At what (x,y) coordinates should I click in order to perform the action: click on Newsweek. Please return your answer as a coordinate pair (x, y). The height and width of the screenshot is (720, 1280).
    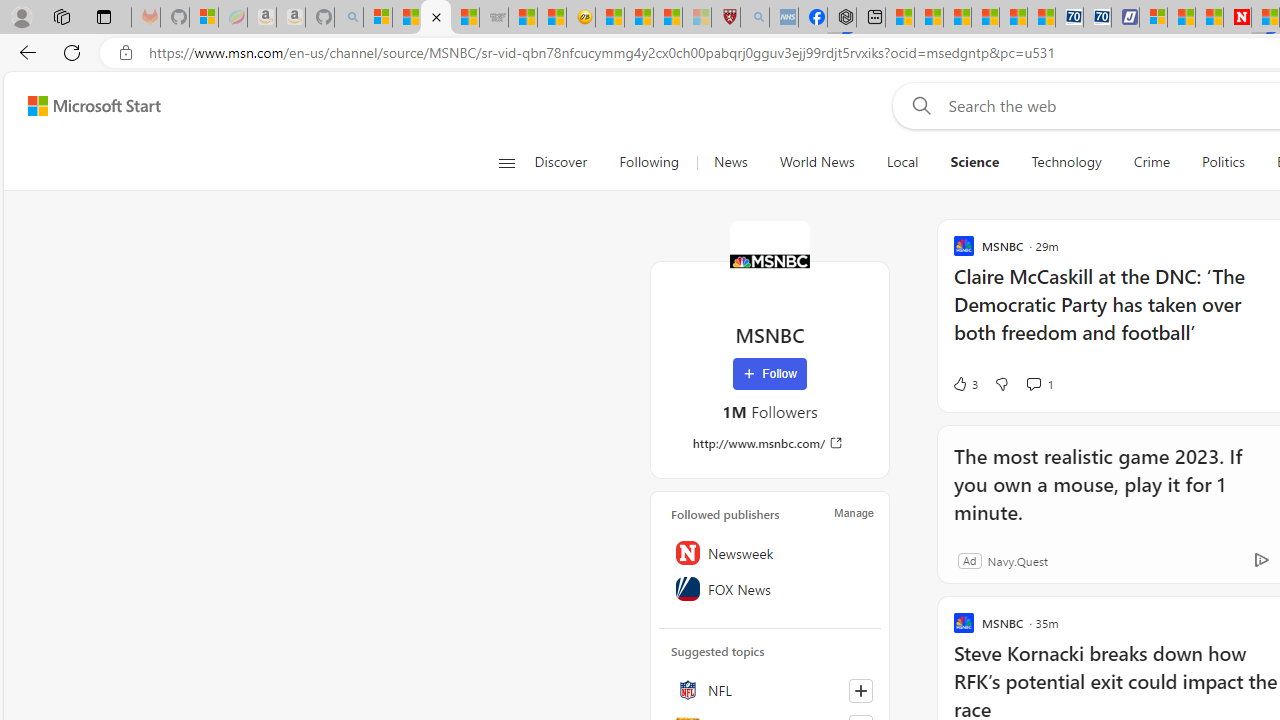
    Looking at the image, I should click on (770, 552).